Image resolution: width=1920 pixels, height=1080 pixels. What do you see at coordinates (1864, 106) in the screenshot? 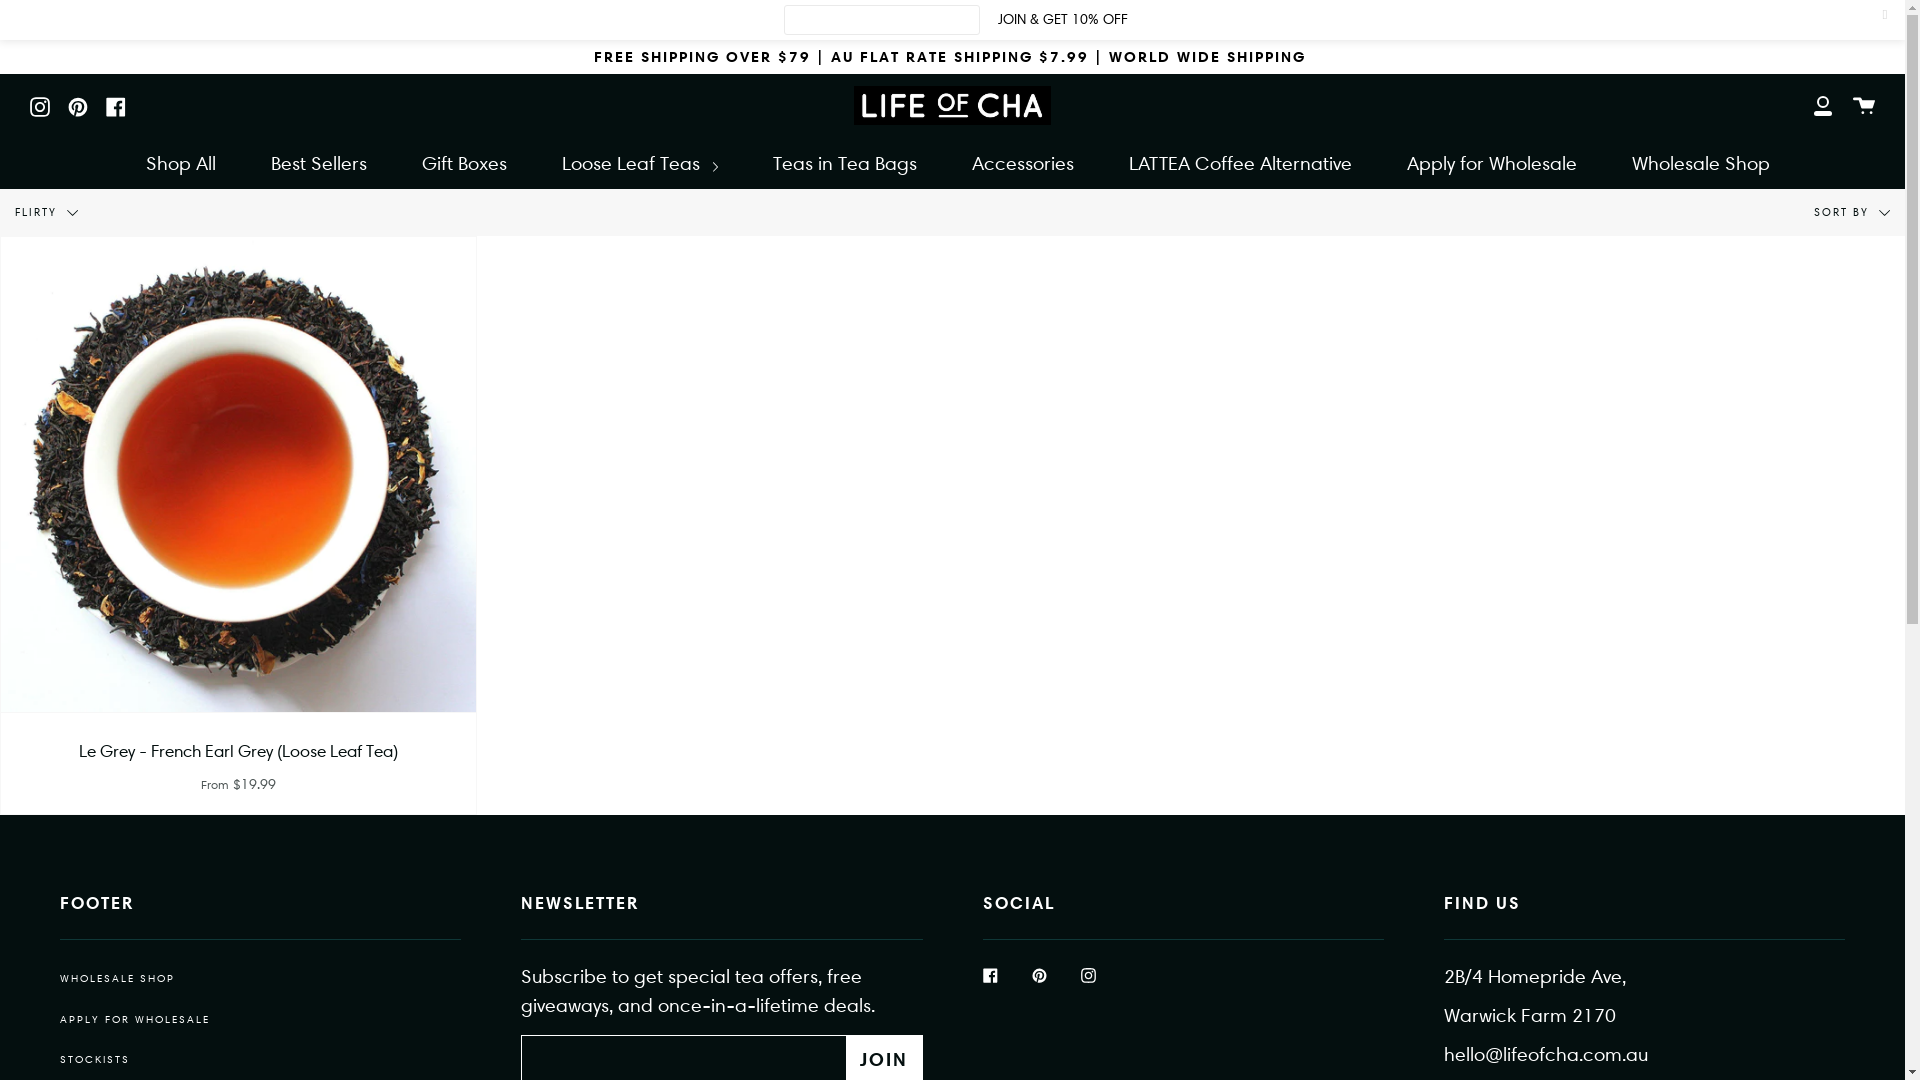
I see `Cart` at bounding box center [1864, 106].